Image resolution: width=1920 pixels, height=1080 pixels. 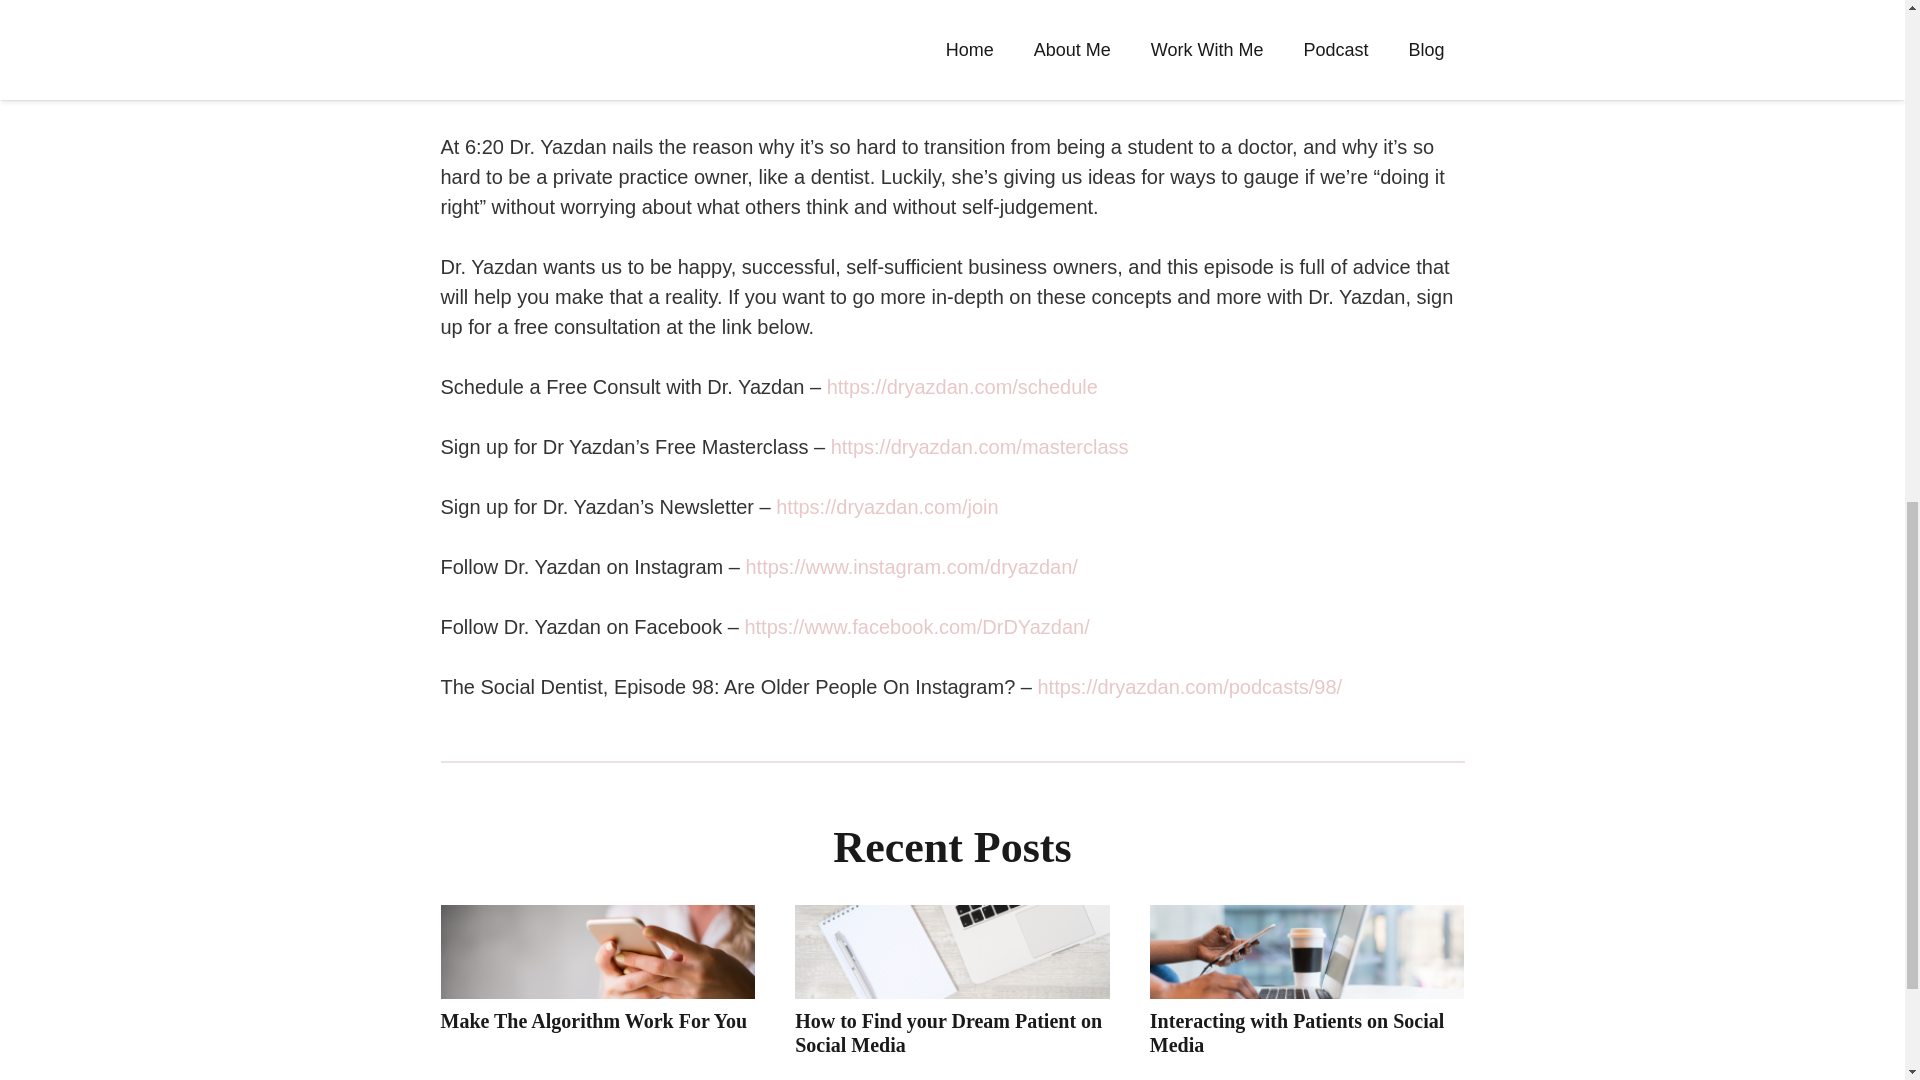 What do you see at coordinates (1296, 1032) in the screenshot?
I see `Interacting with Patients on Social Media` at bounding box center [1296, 1032].